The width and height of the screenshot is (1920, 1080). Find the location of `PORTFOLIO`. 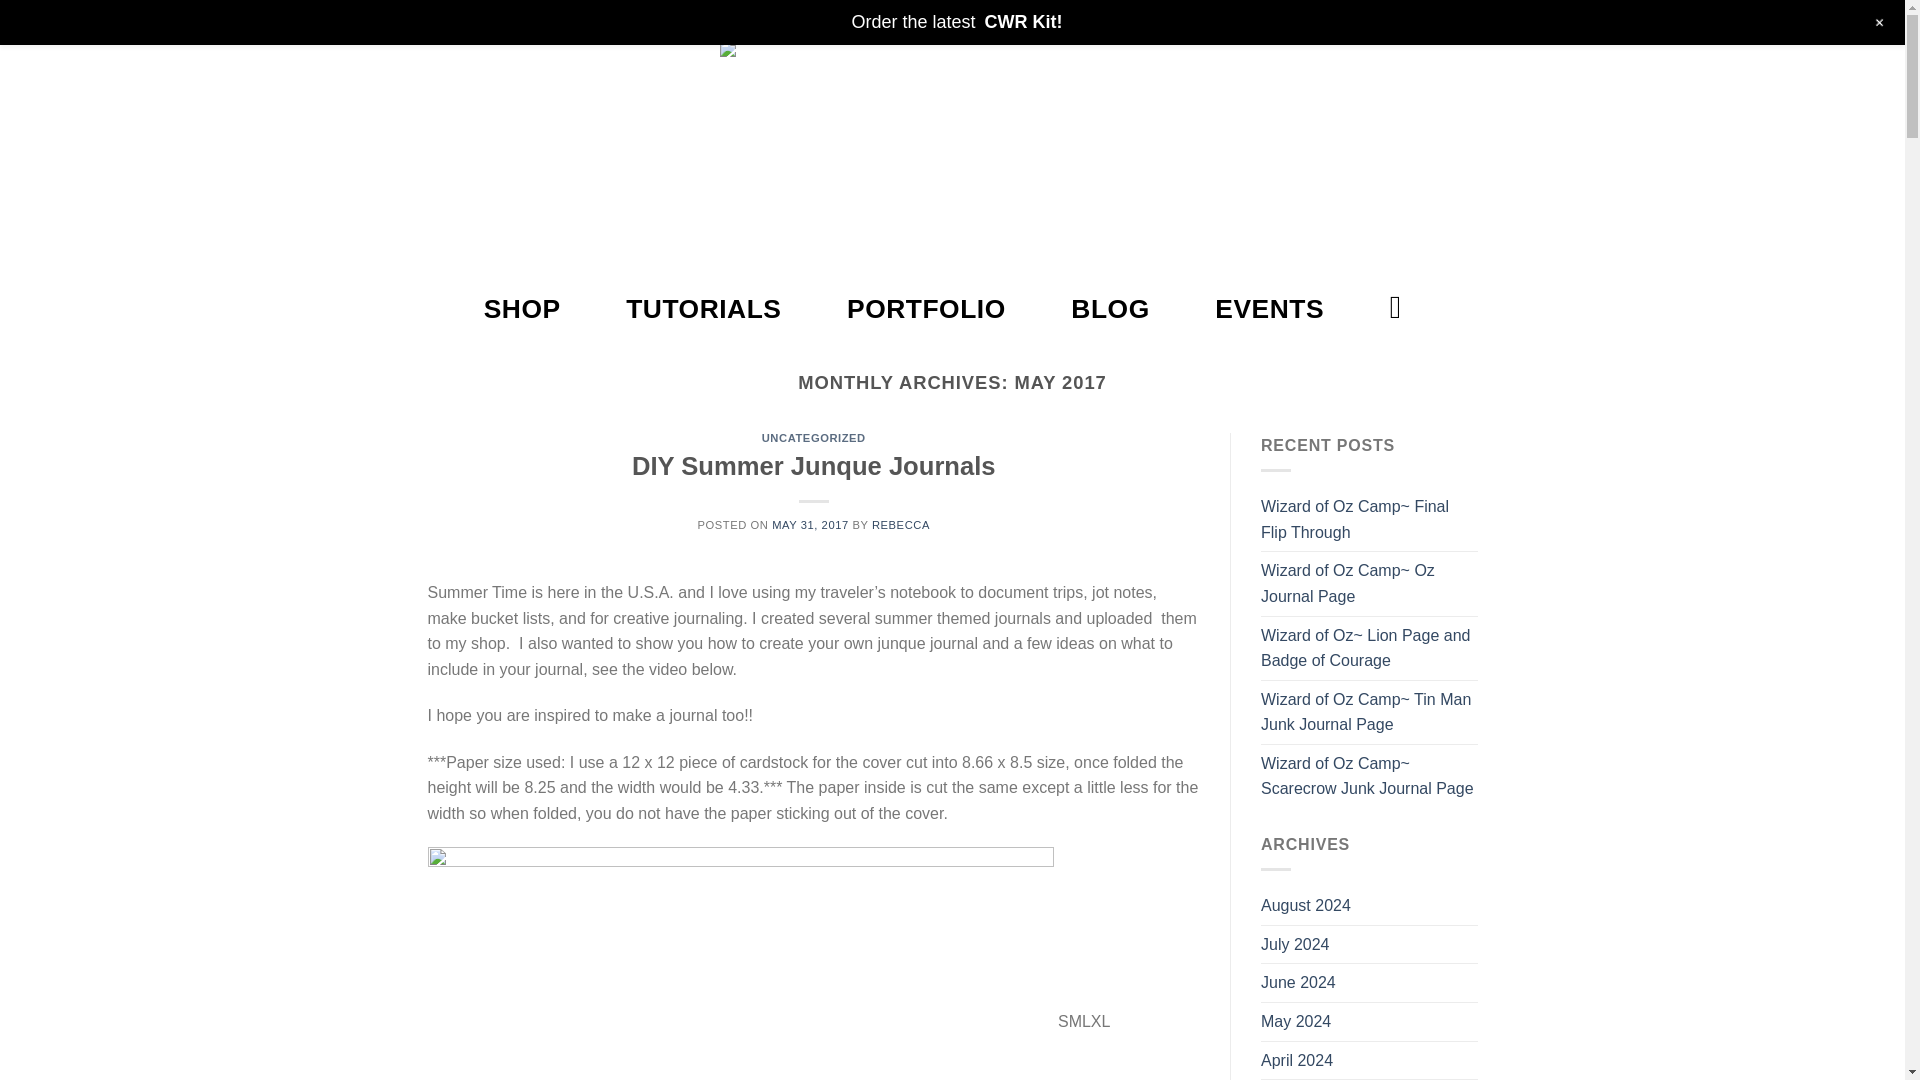

PORTFOLIO is located at coordinates (926, 309).